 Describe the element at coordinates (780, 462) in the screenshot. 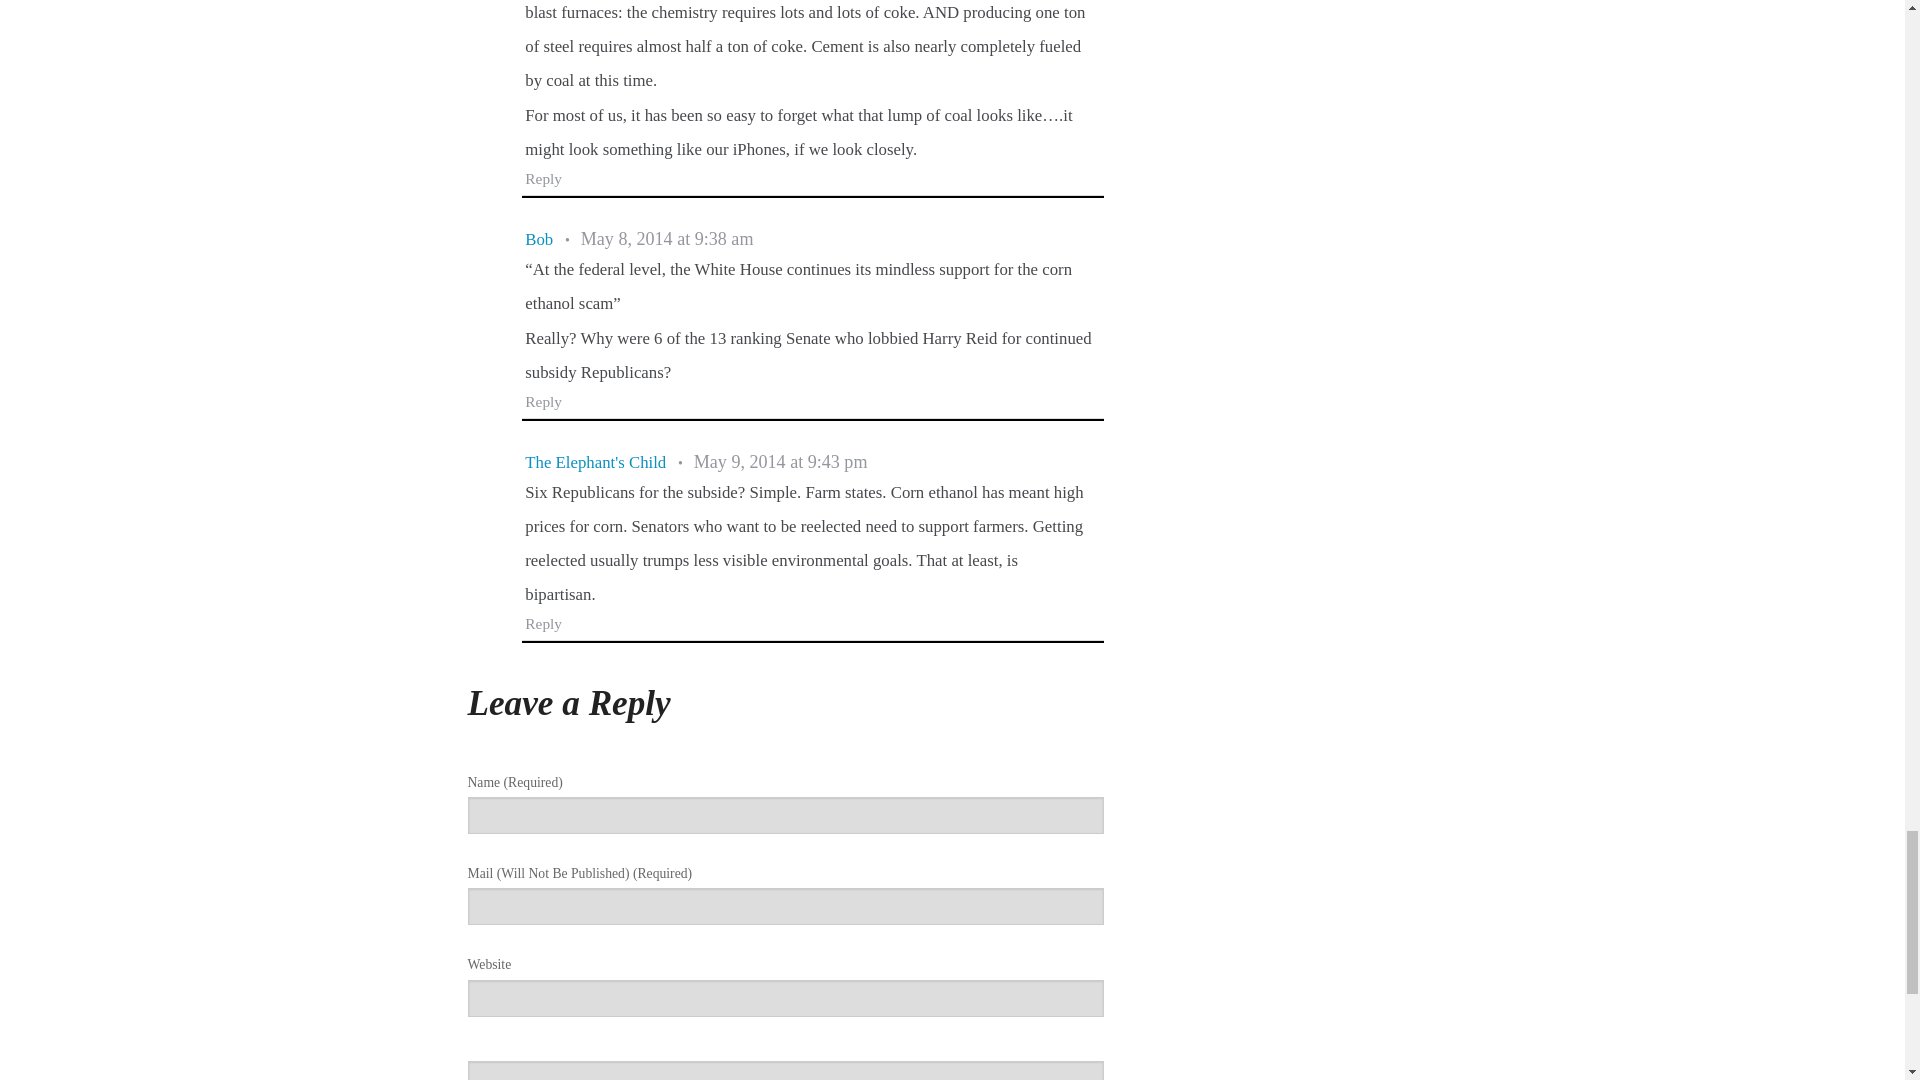

I see `May 9, 2014 at 9:43 pm` at that location.